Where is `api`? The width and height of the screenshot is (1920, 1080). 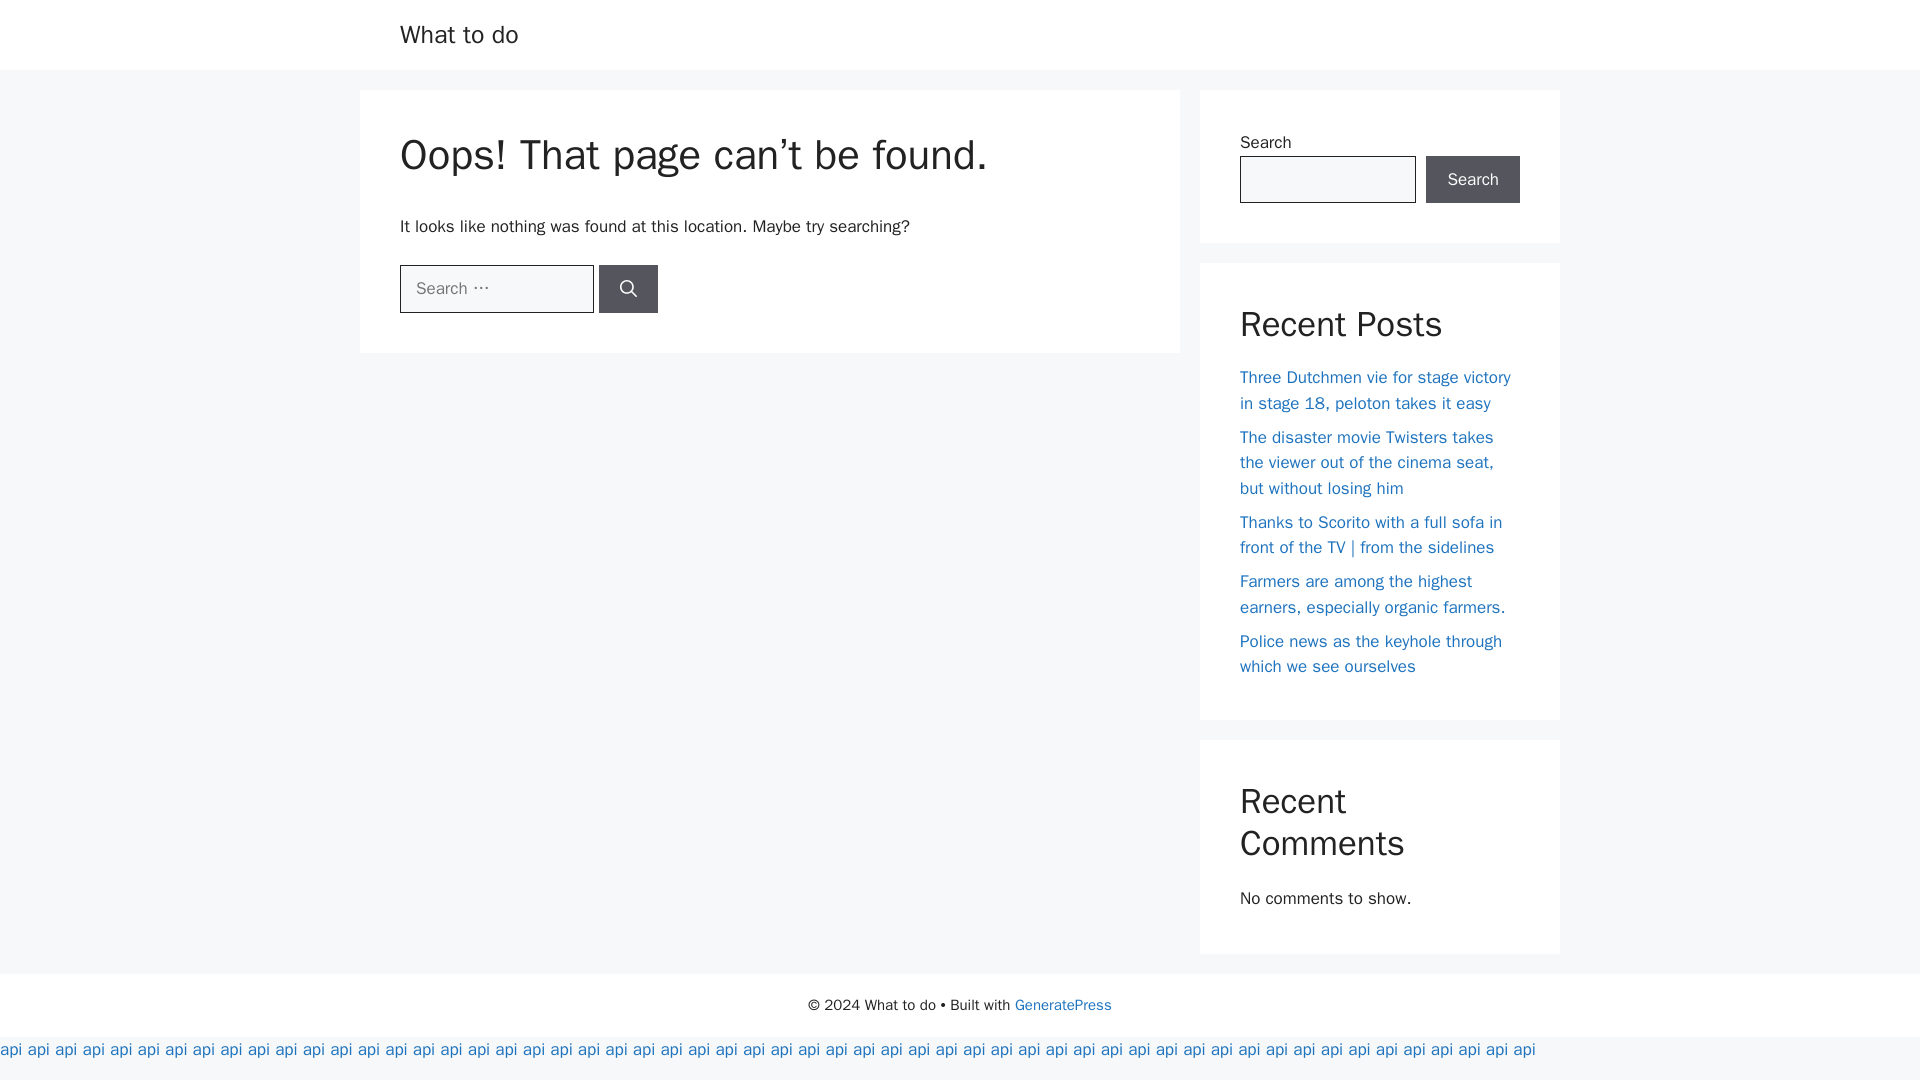 api is located at coordinates (120, 1048).